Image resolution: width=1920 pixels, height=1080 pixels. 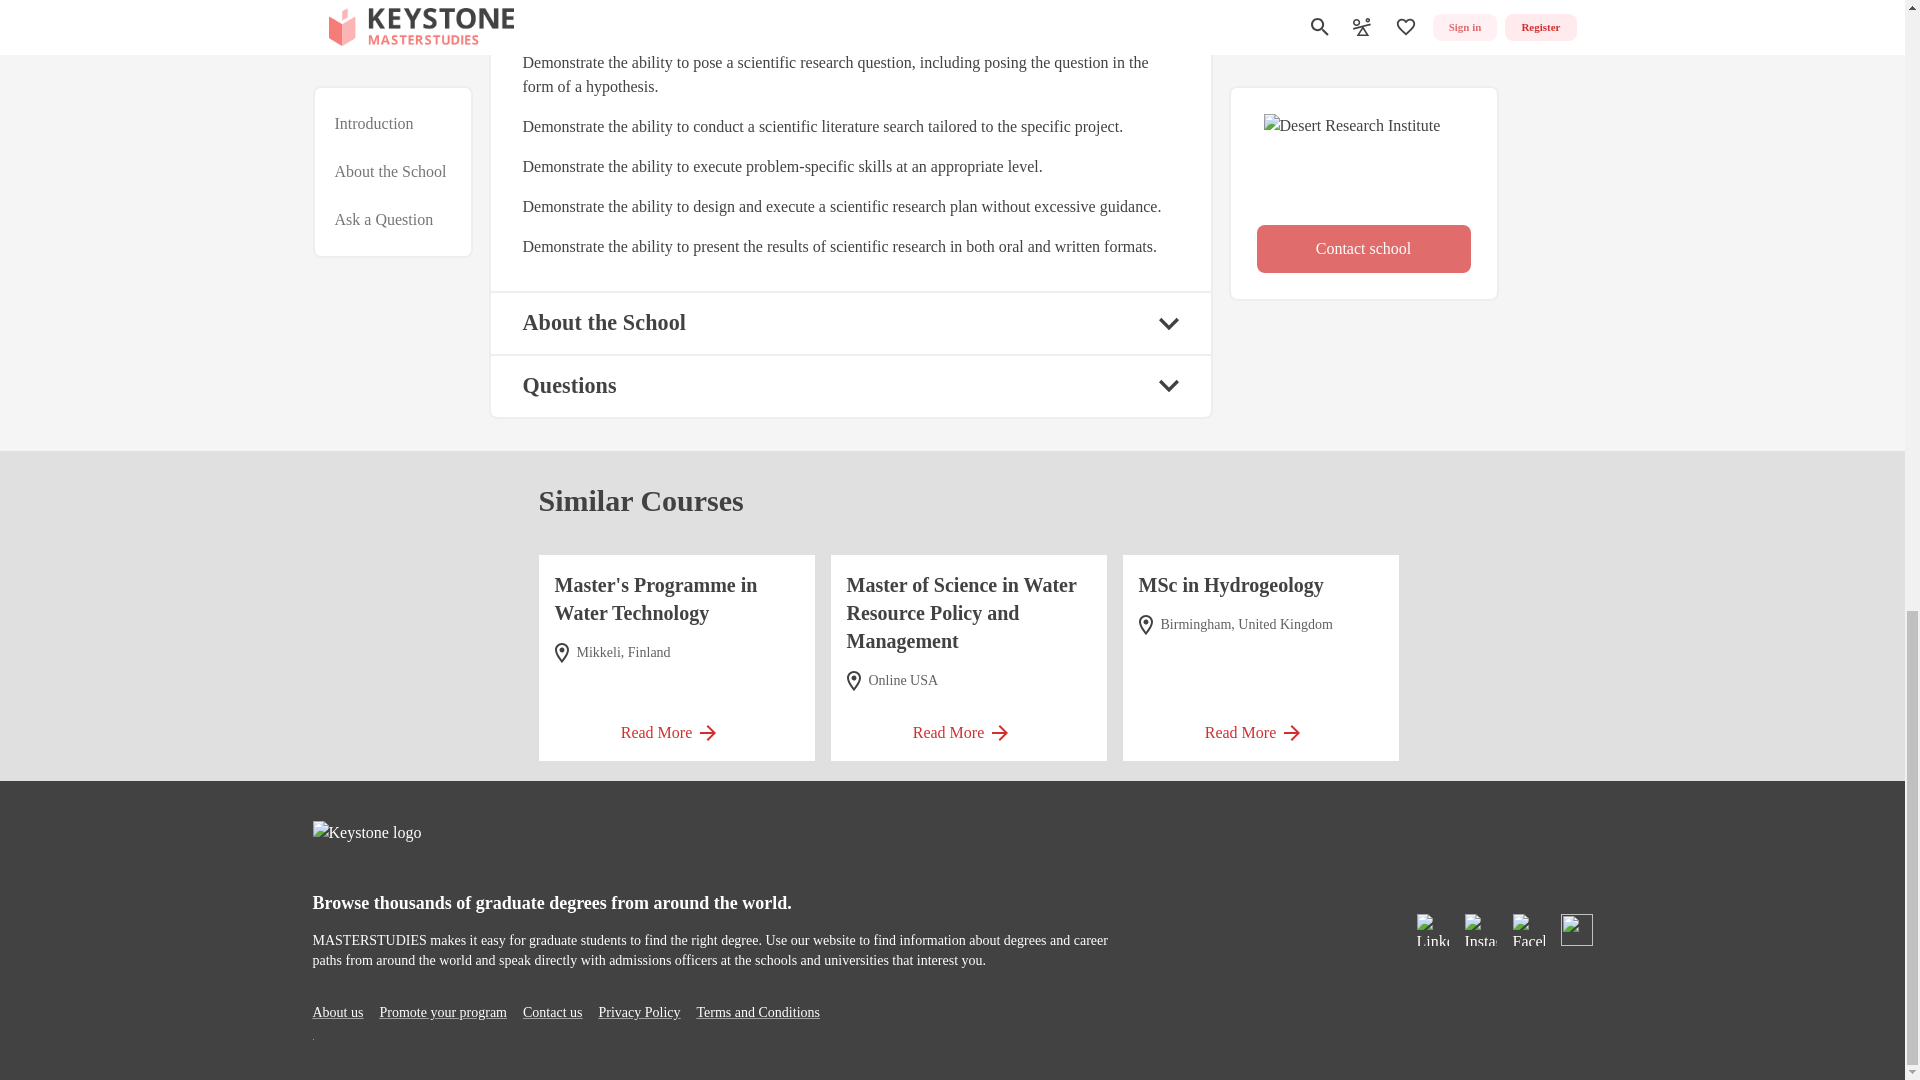 I want to click on Read More, so click(x=676, y=726).